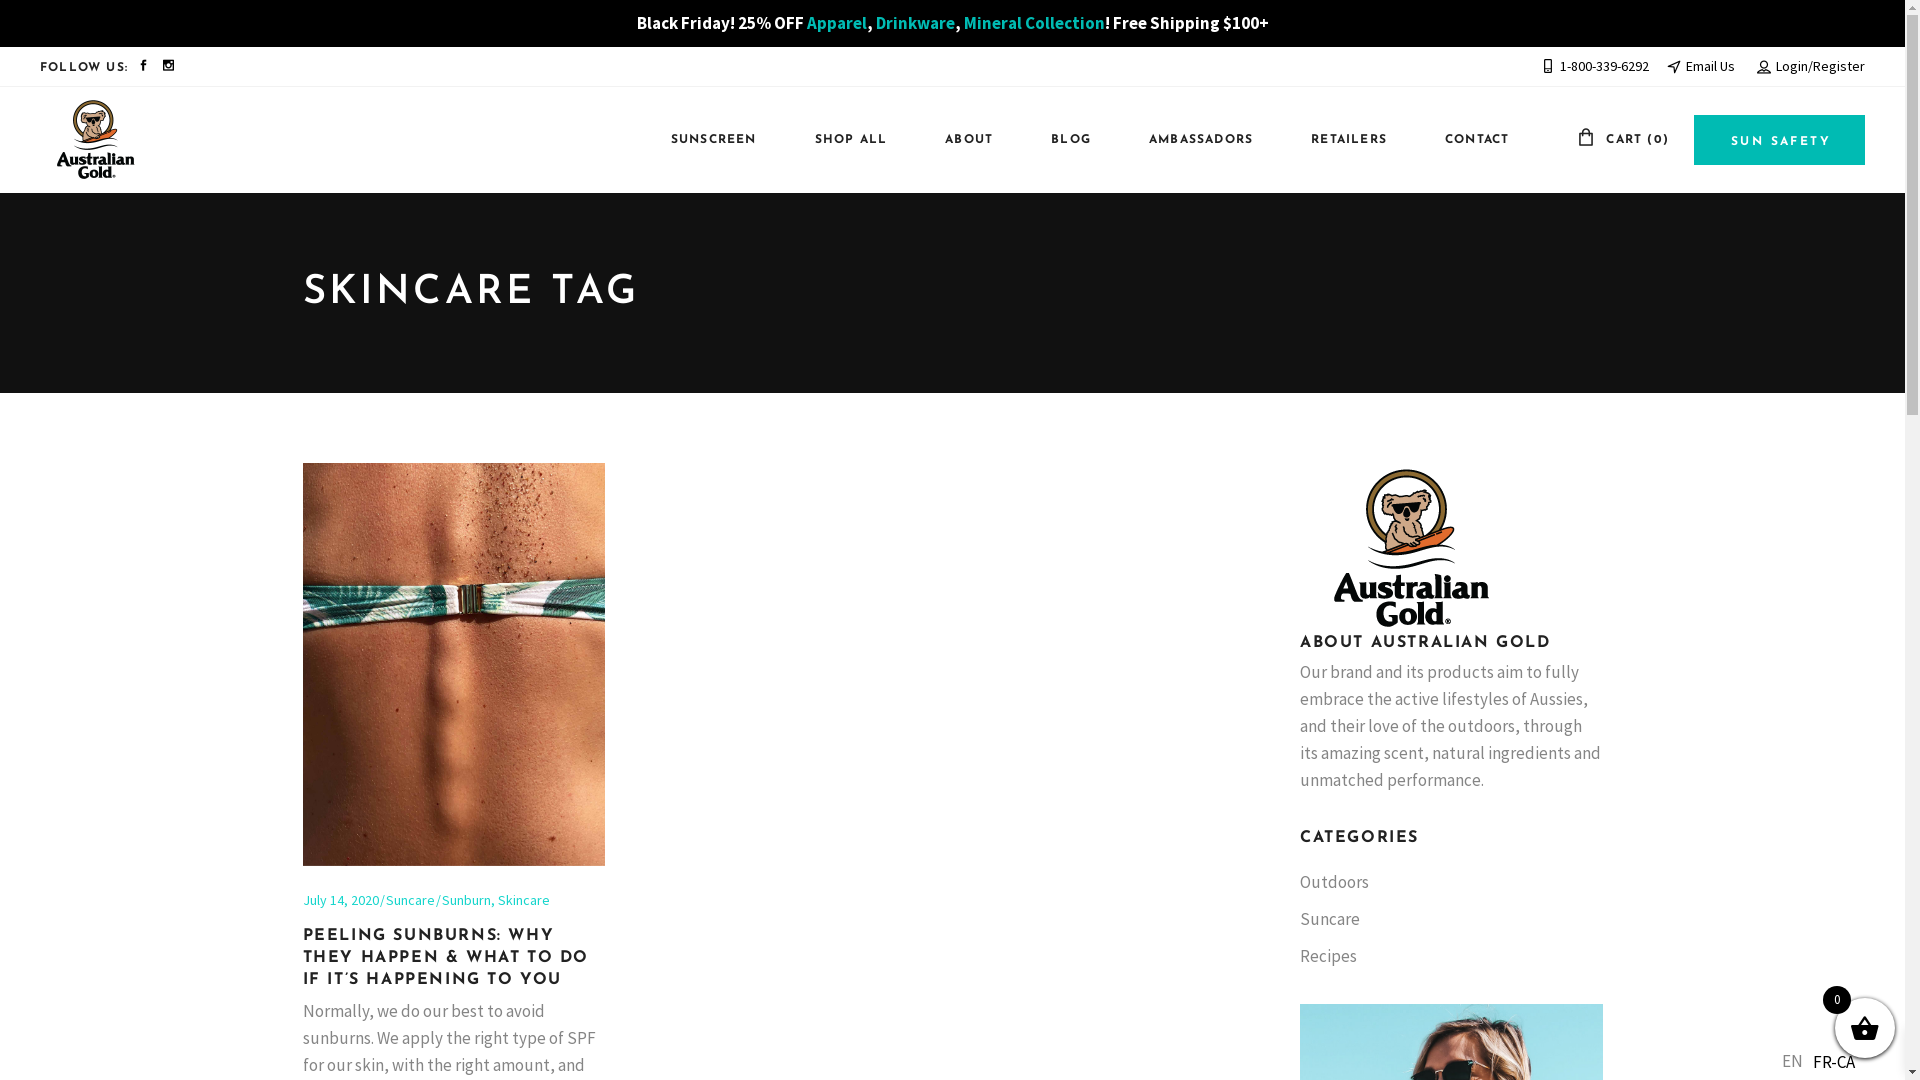 The width and height of the screenshot is (1920, 1080). Describe the element at coordinates (340, 900) in the screenshot. I see `July 14, 2020` at that location.